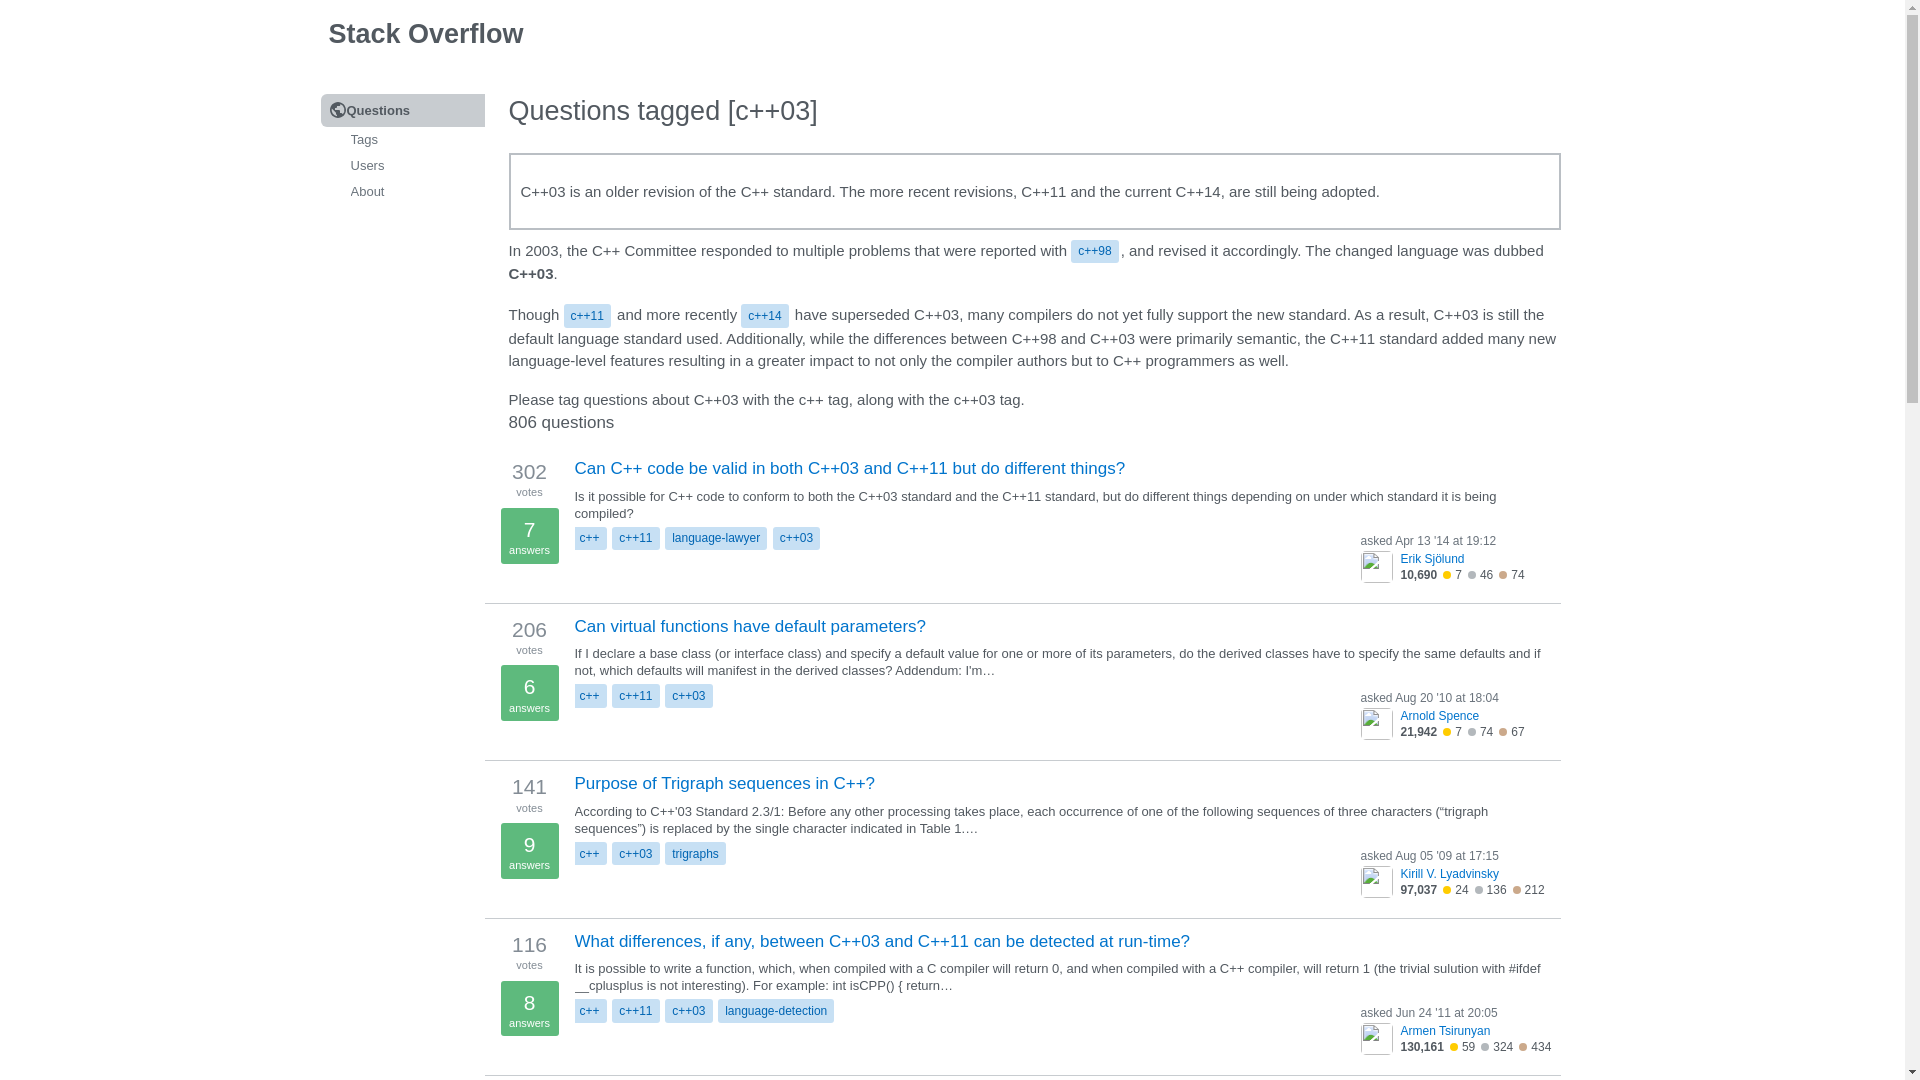 Image resolution: width=1920 pixels, height=1080 pixels. What do you see at coordinates (1480, 575) in the screenshot?
I see `46 silver badges` at bounding box center [1480, 575].